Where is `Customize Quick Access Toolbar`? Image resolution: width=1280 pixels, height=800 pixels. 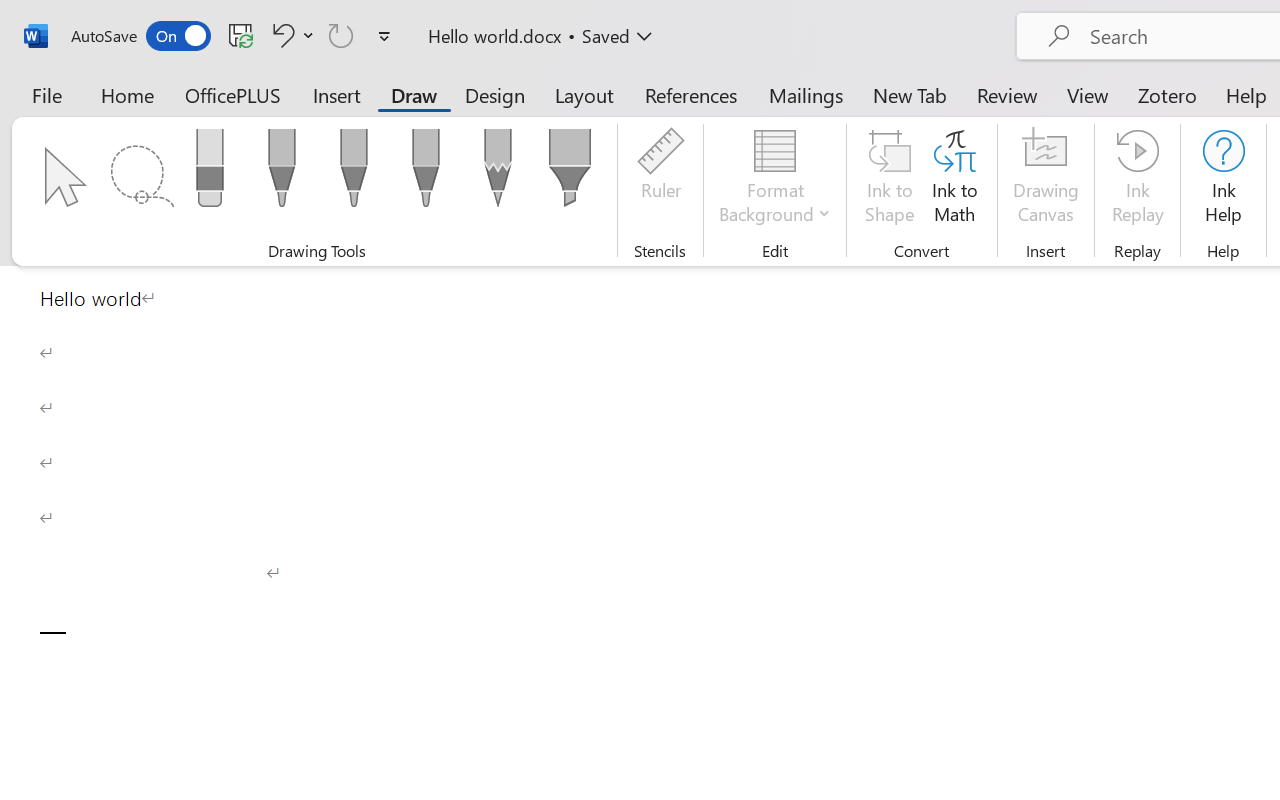 Customize Quick Access Toolbar is located at coordinates (384, 36).